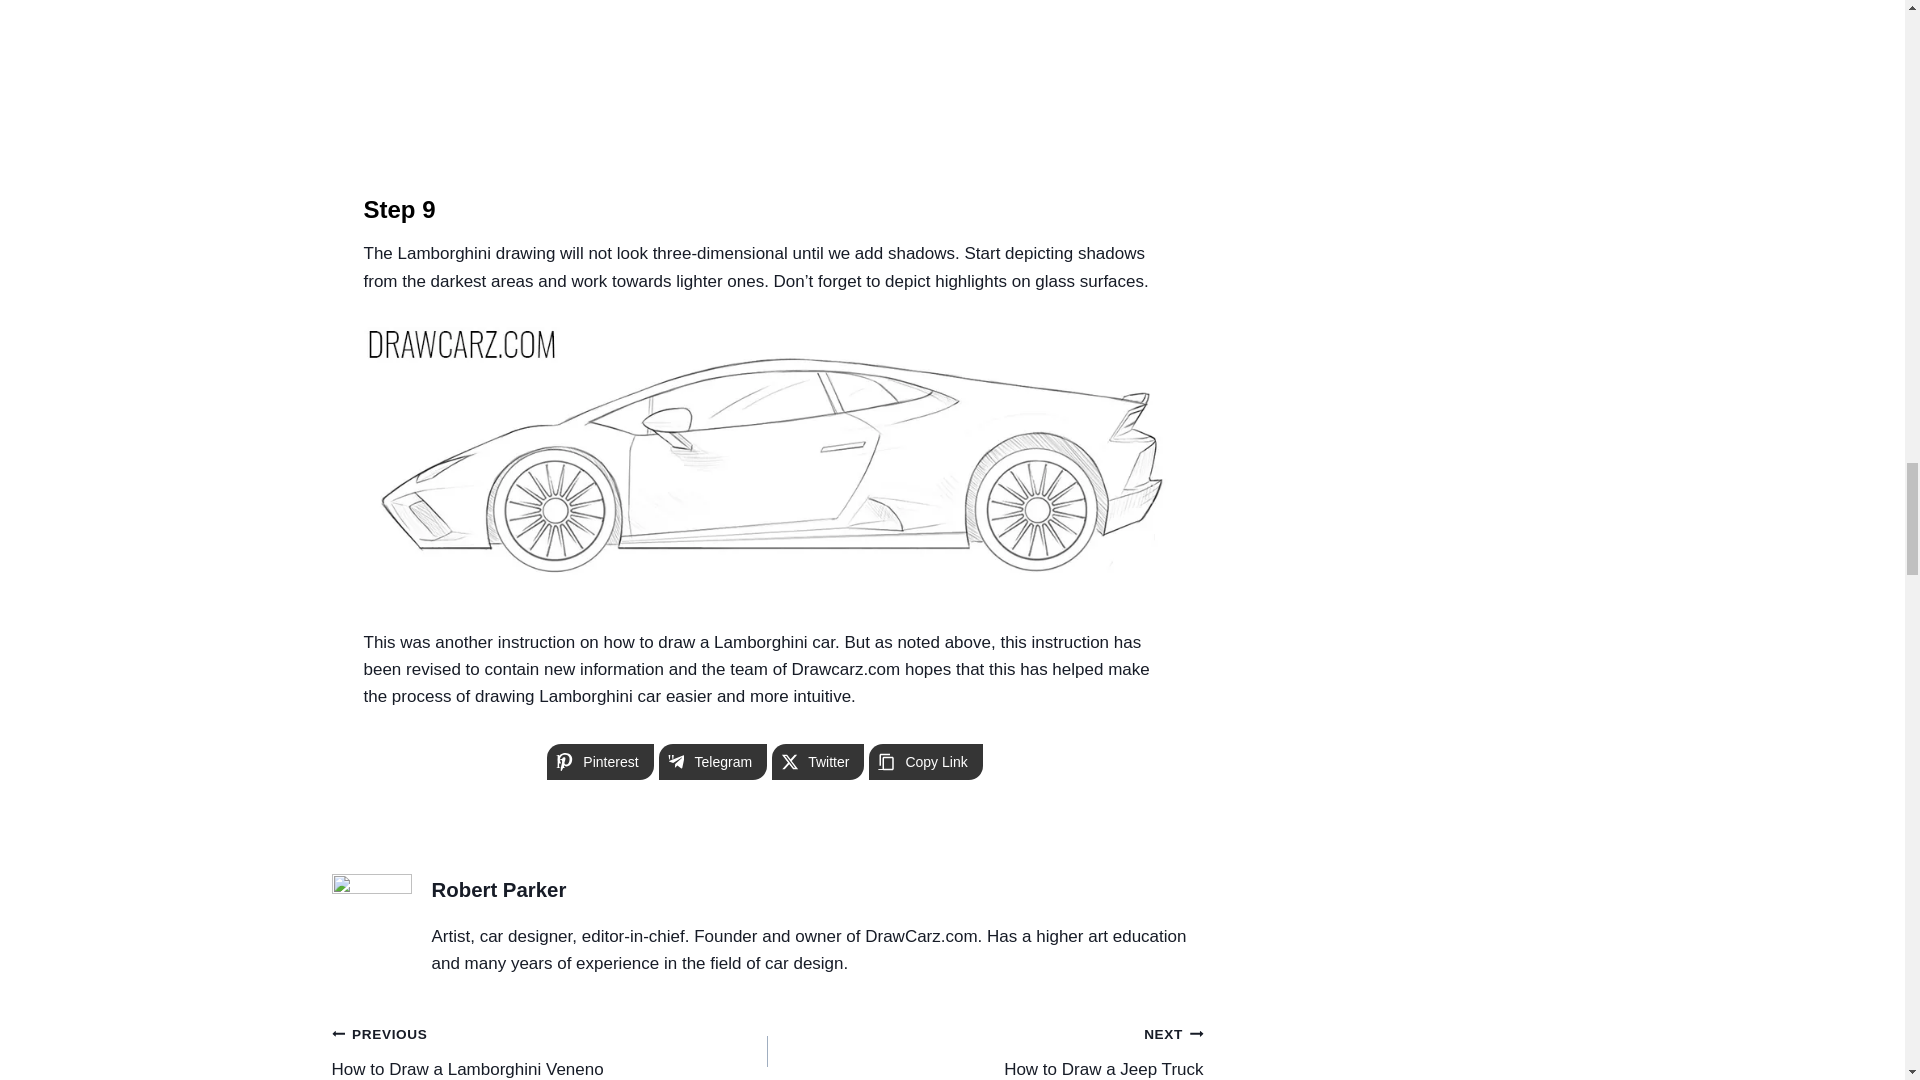 The width and height of the screenshot is (1920, 1080). Describe the element at coordinates (713, 762) in the screenshot. I see `Share on Telegram` at that location.